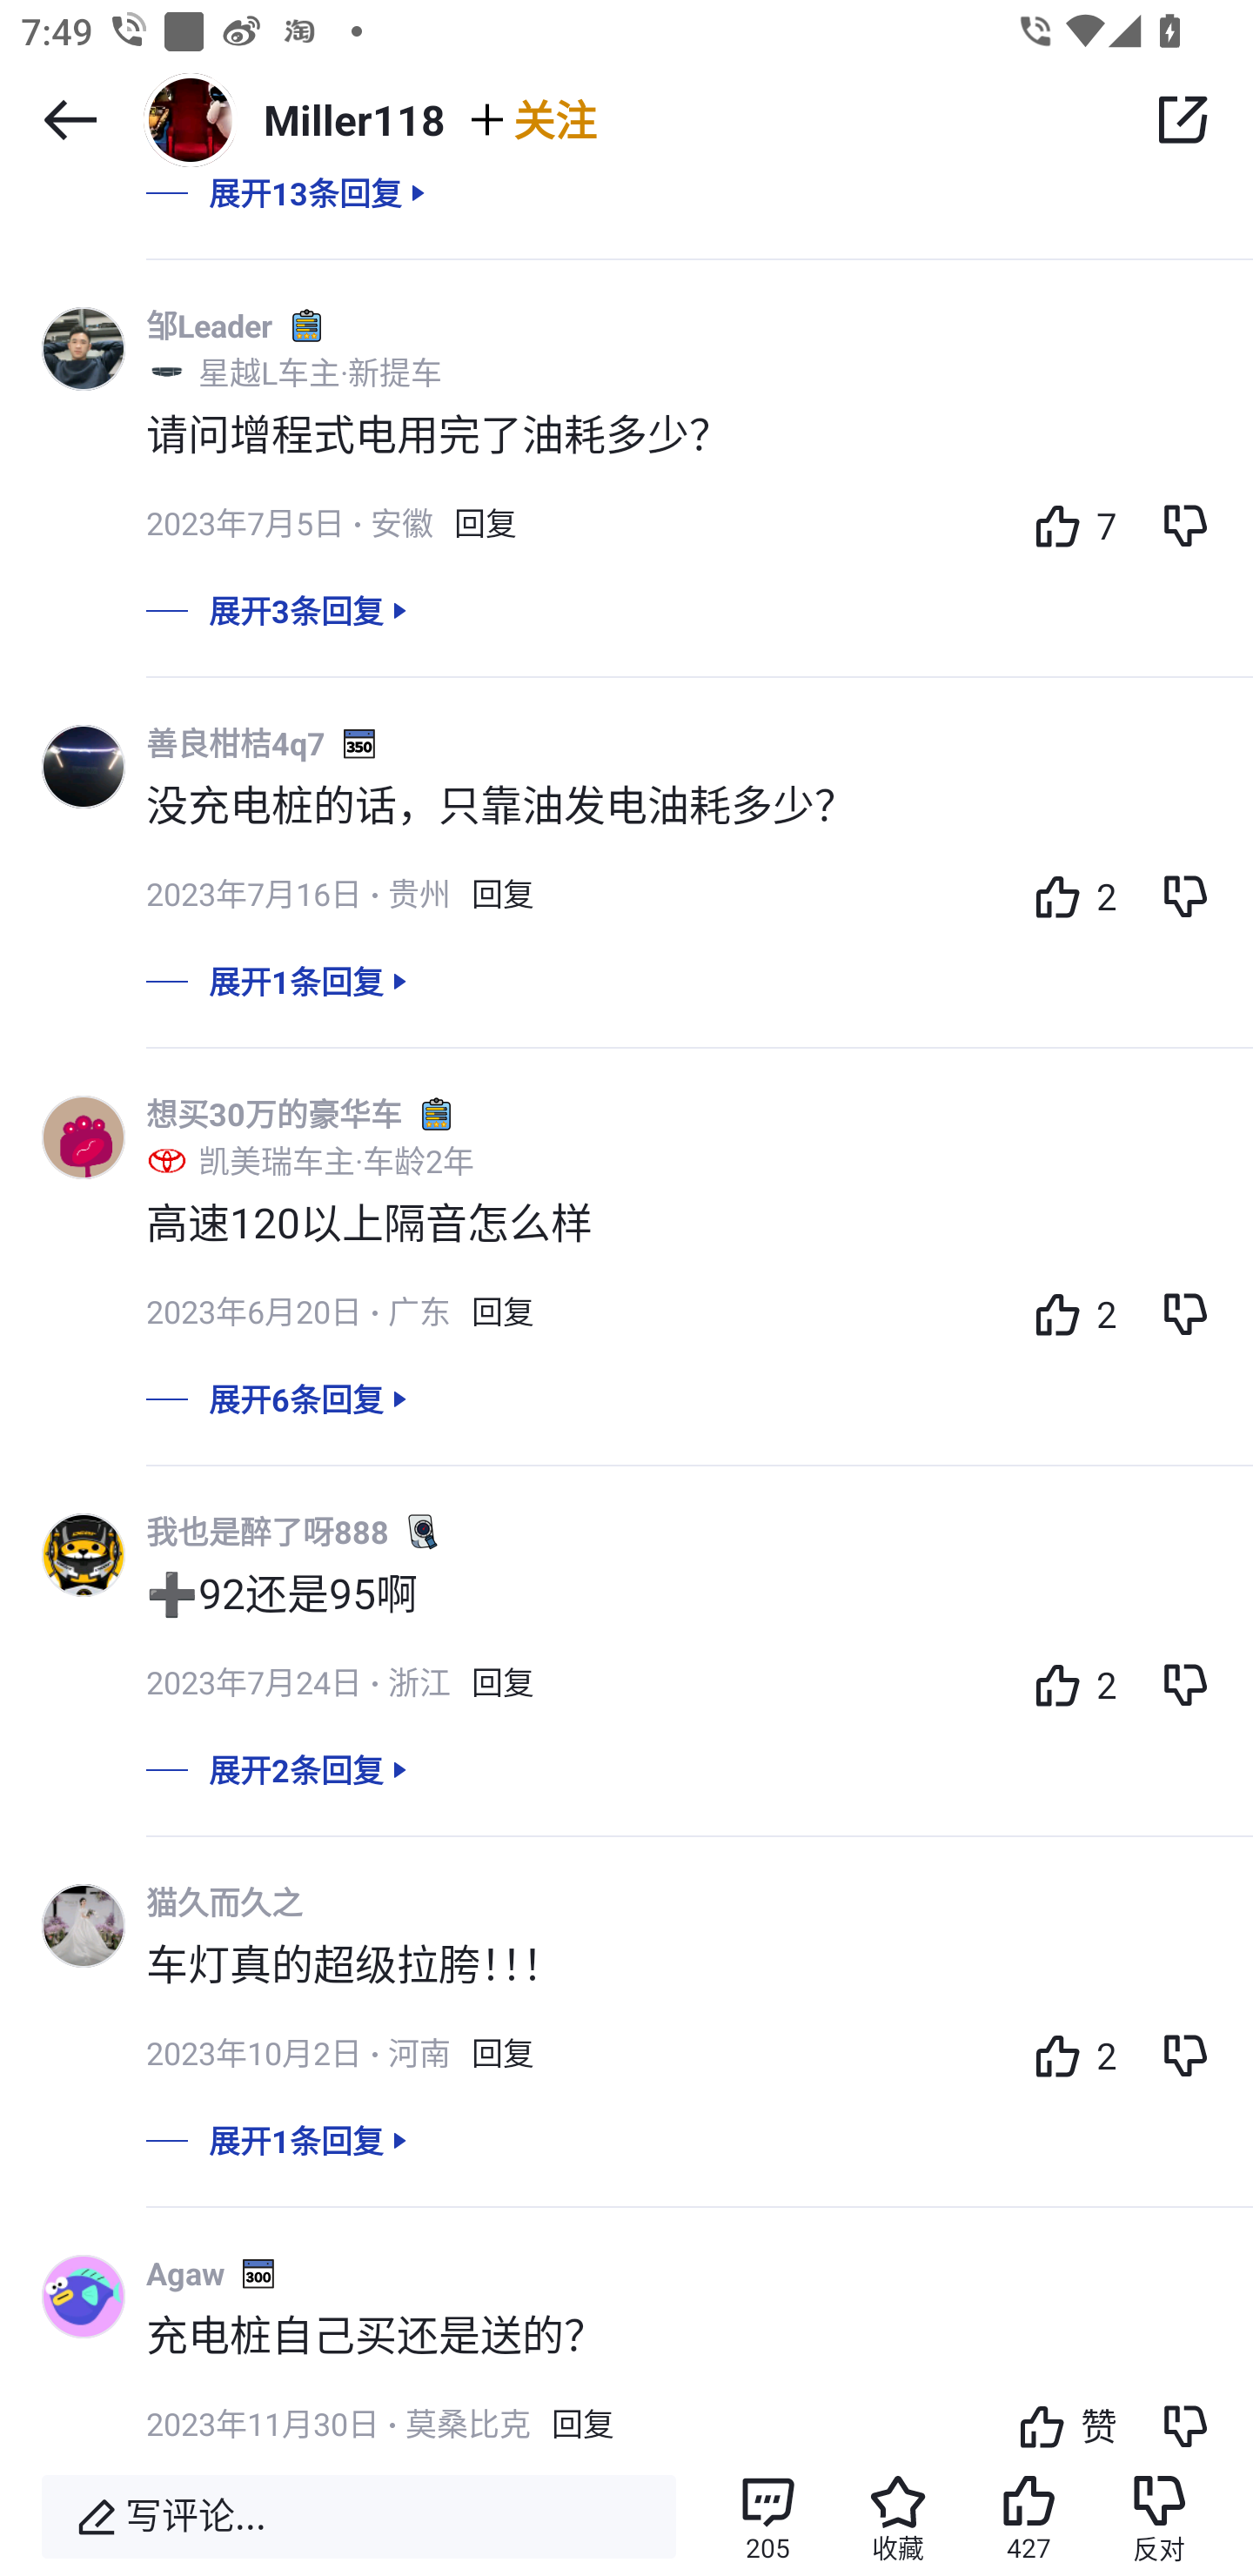 Image resolution: width=1253 pixels, height=2576 pixels. Describe the element at coordinates (700, 838) in the screenshot. I see `善良柑桔4q7 没充电桩的话，只靠油发电油耗多少？ 2023年7月16日 < >贵州 回复 2` at that location.